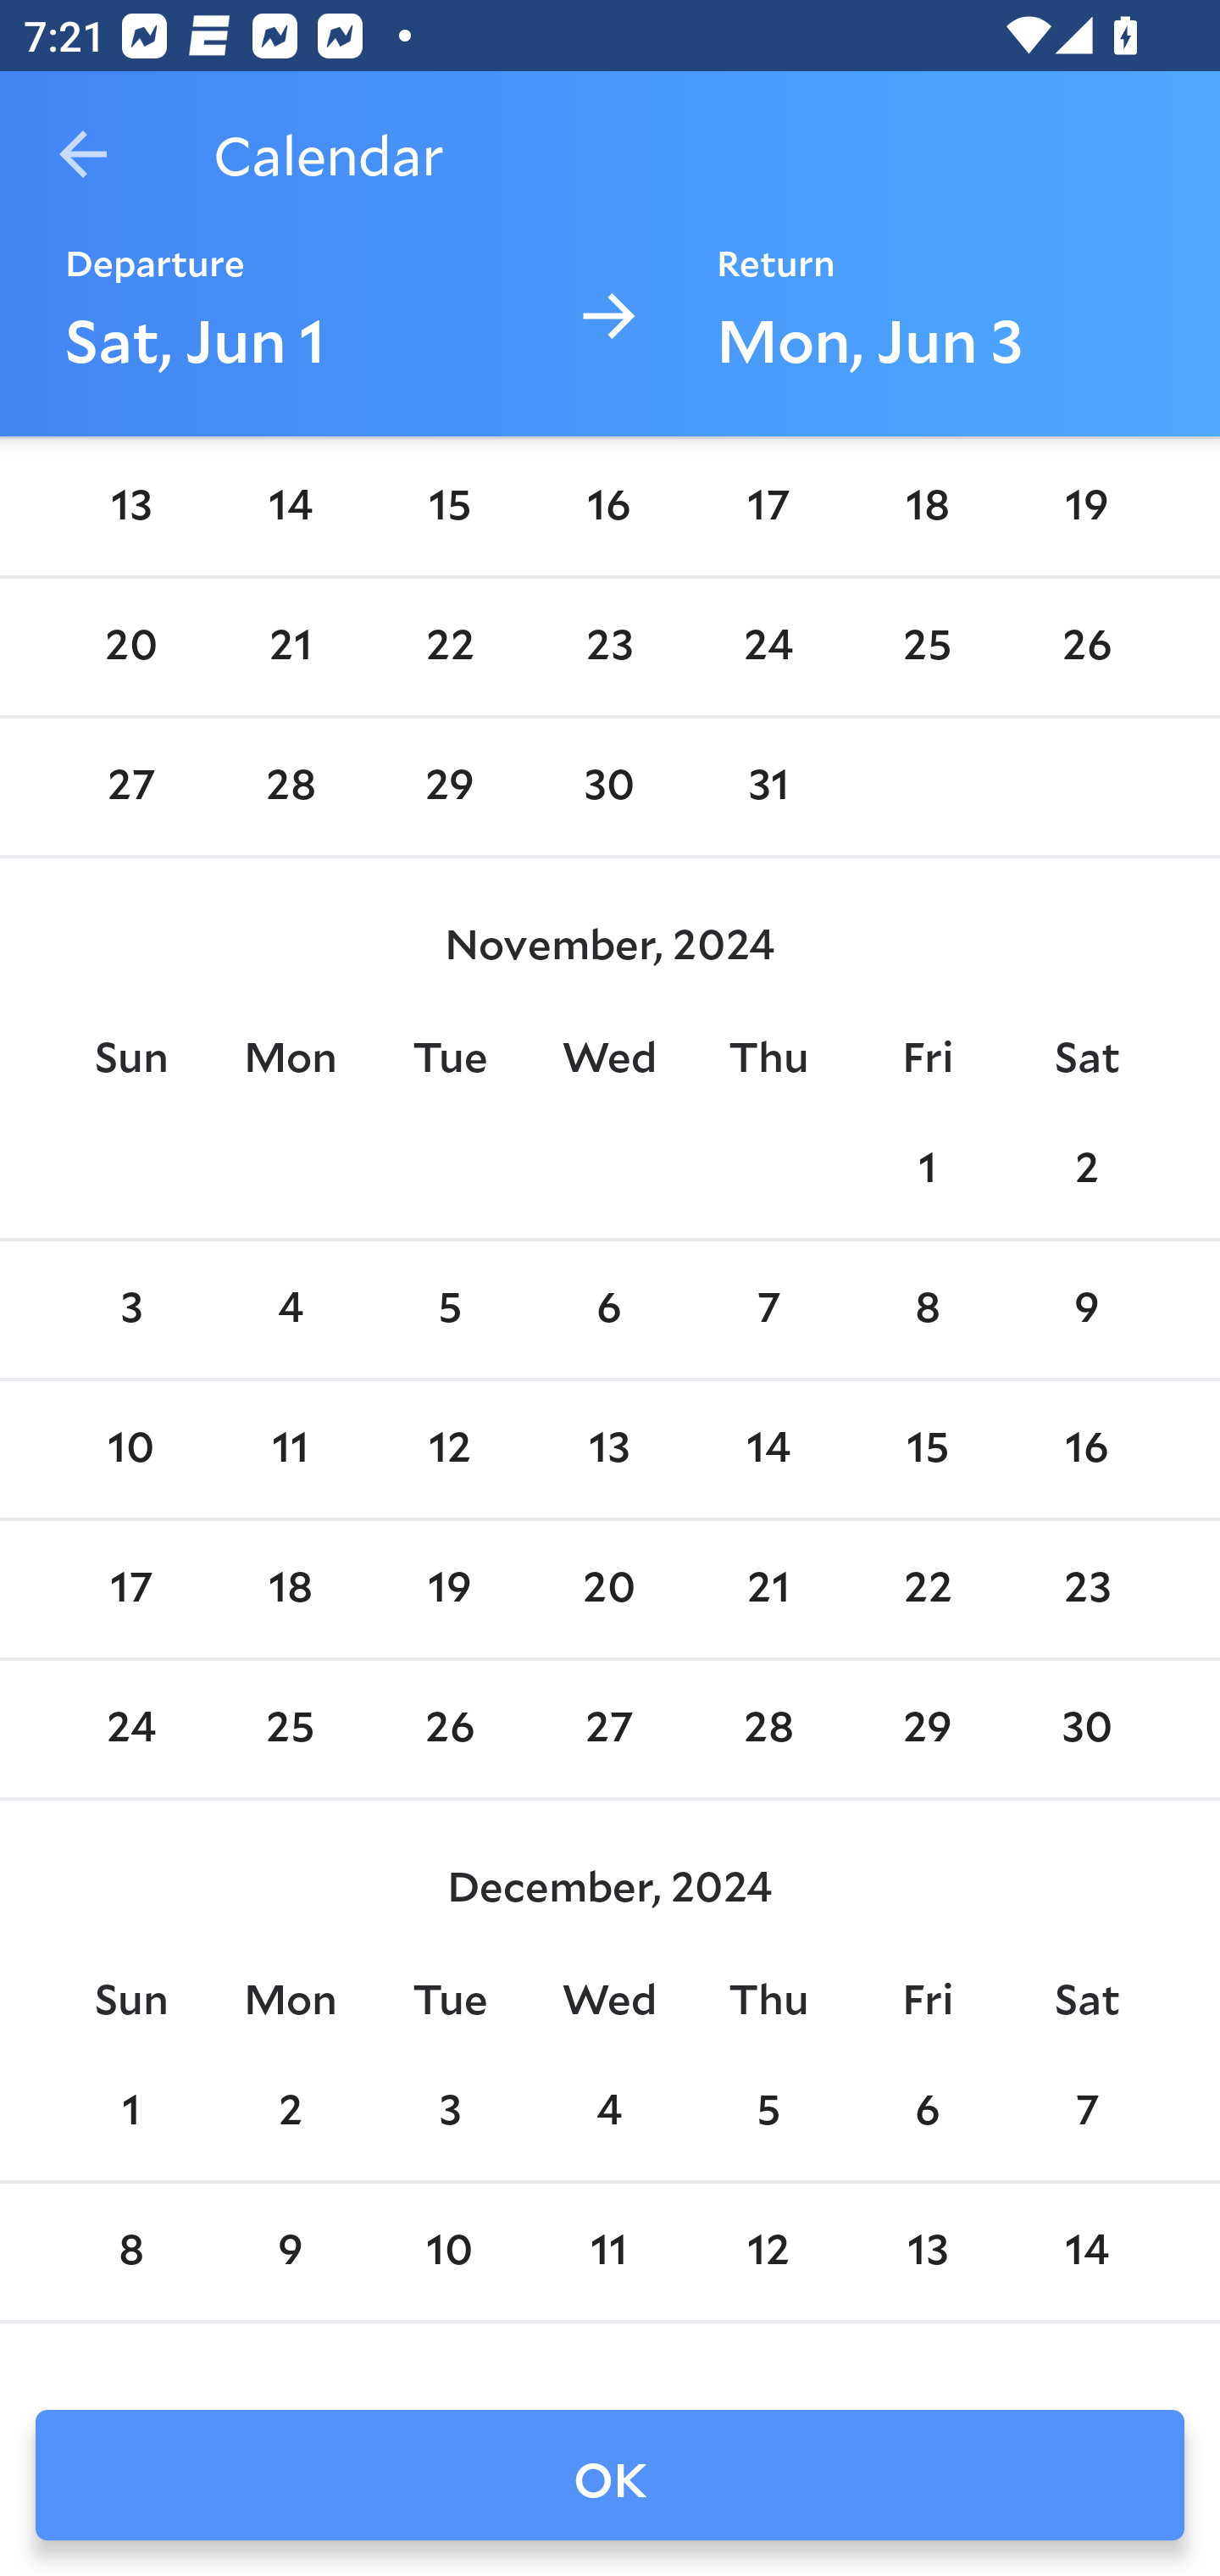 The height and width of the screenshot is (2576, 1220). What do you see at coordinates (927, 646) in the screenshot?
I see `25` at bounding box center [927, 646].